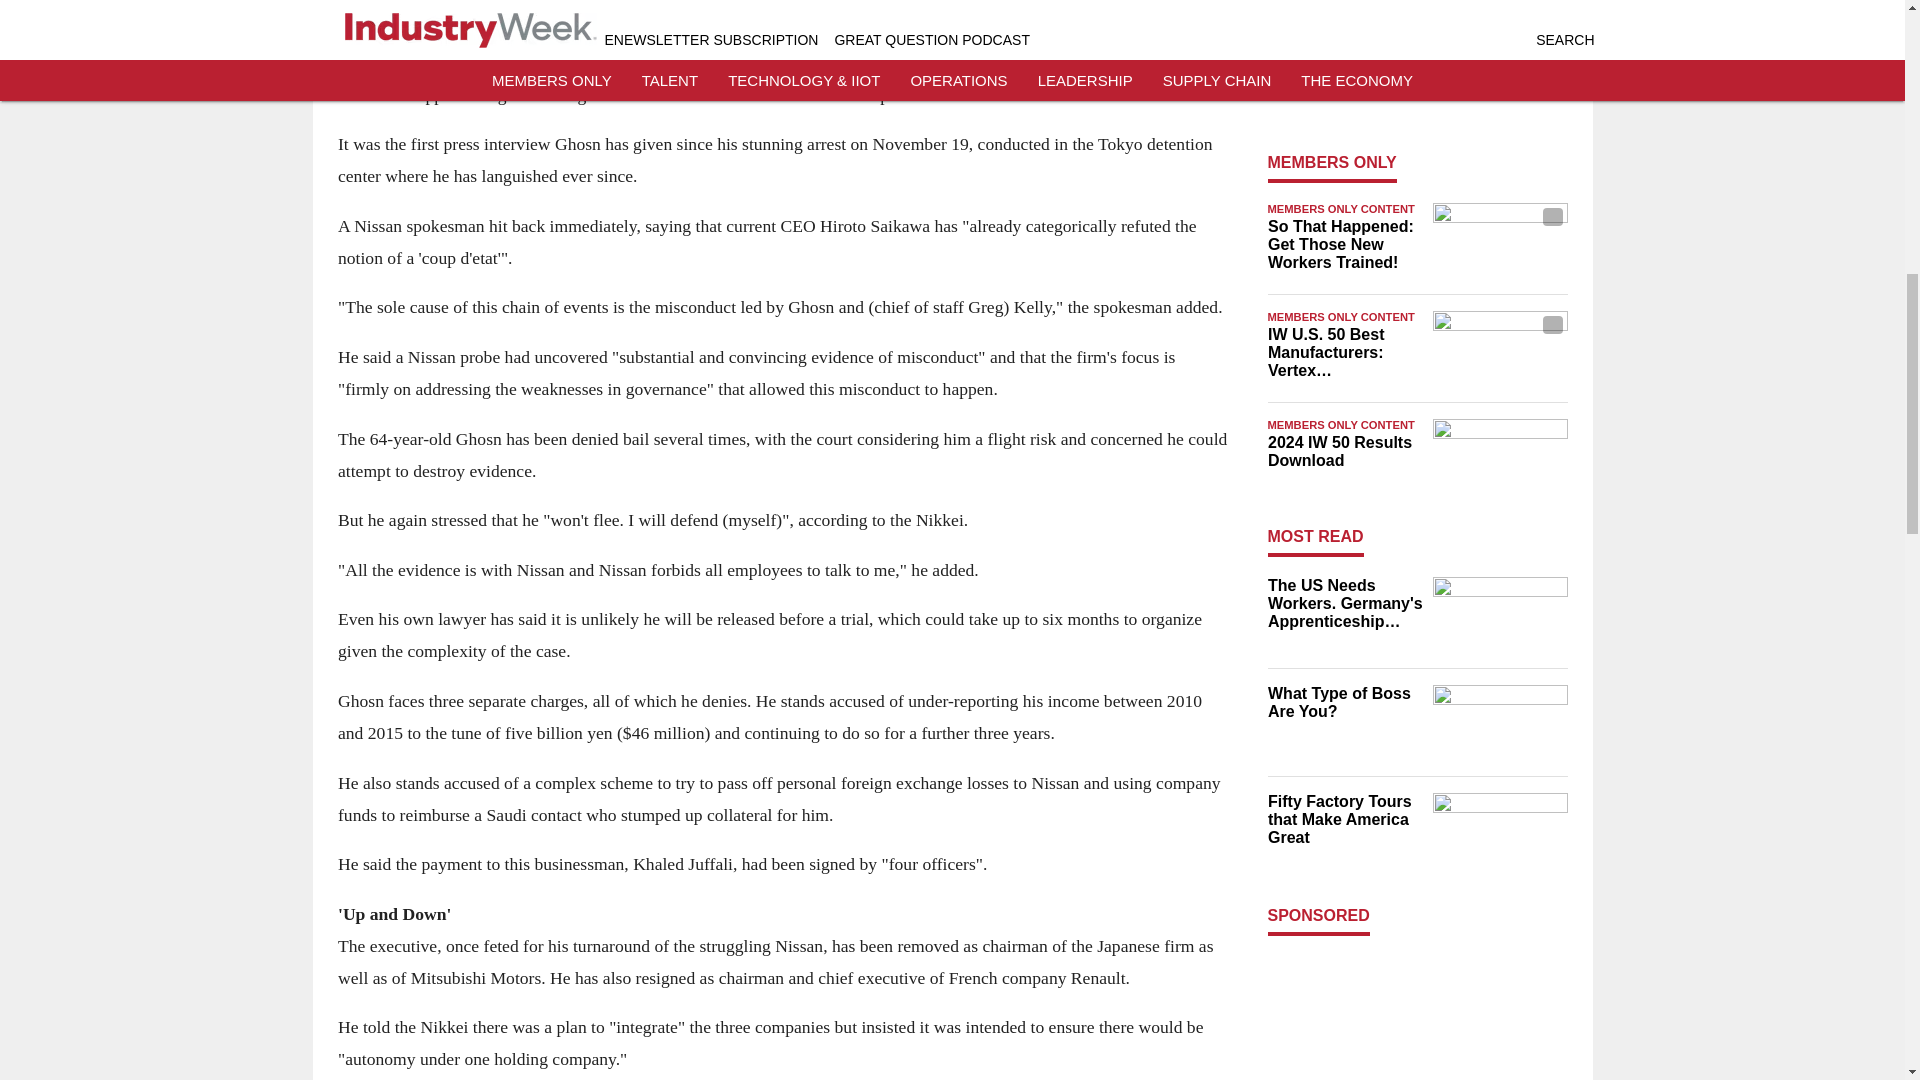 The image size is (1920, 1080). I want to click on So That Happened: Get Those New Workers Trained!, so click(1344, 245).